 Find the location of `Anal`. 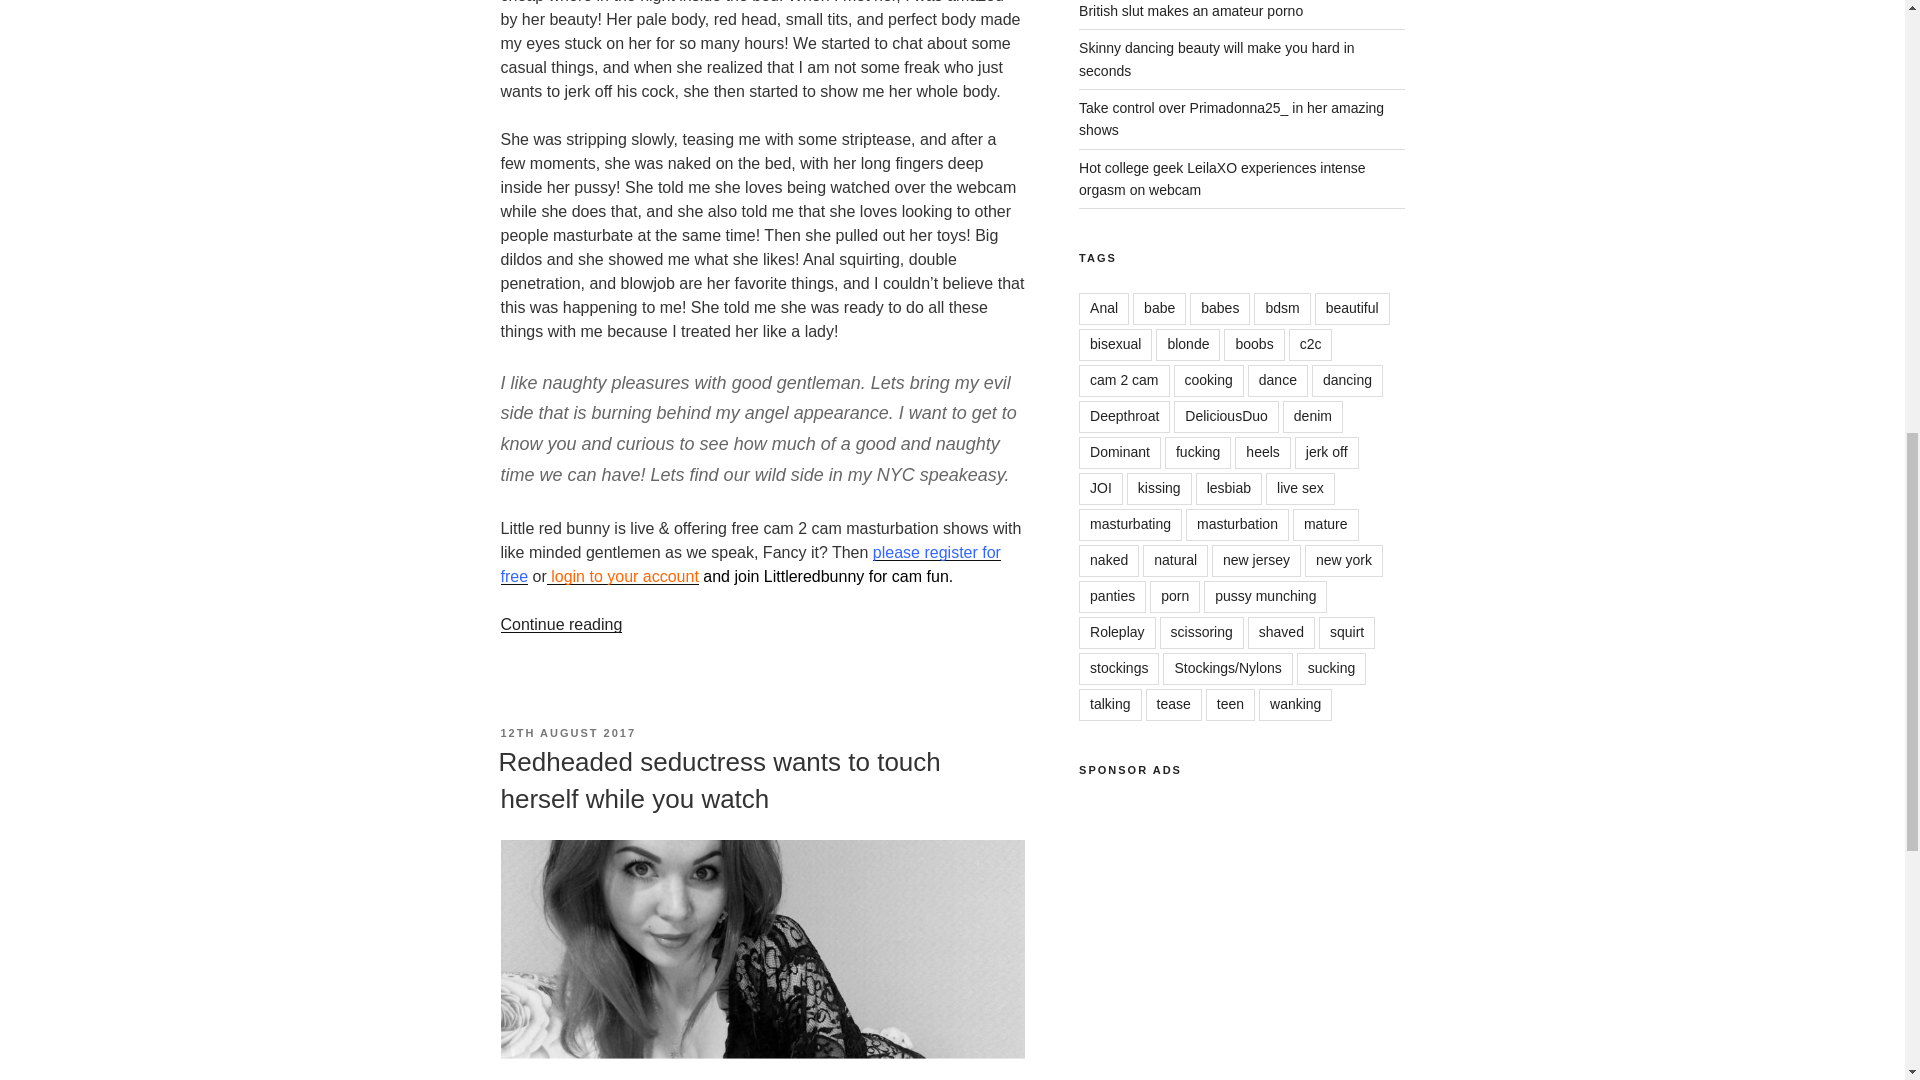

Anal is located at coordinates (1104, 308).